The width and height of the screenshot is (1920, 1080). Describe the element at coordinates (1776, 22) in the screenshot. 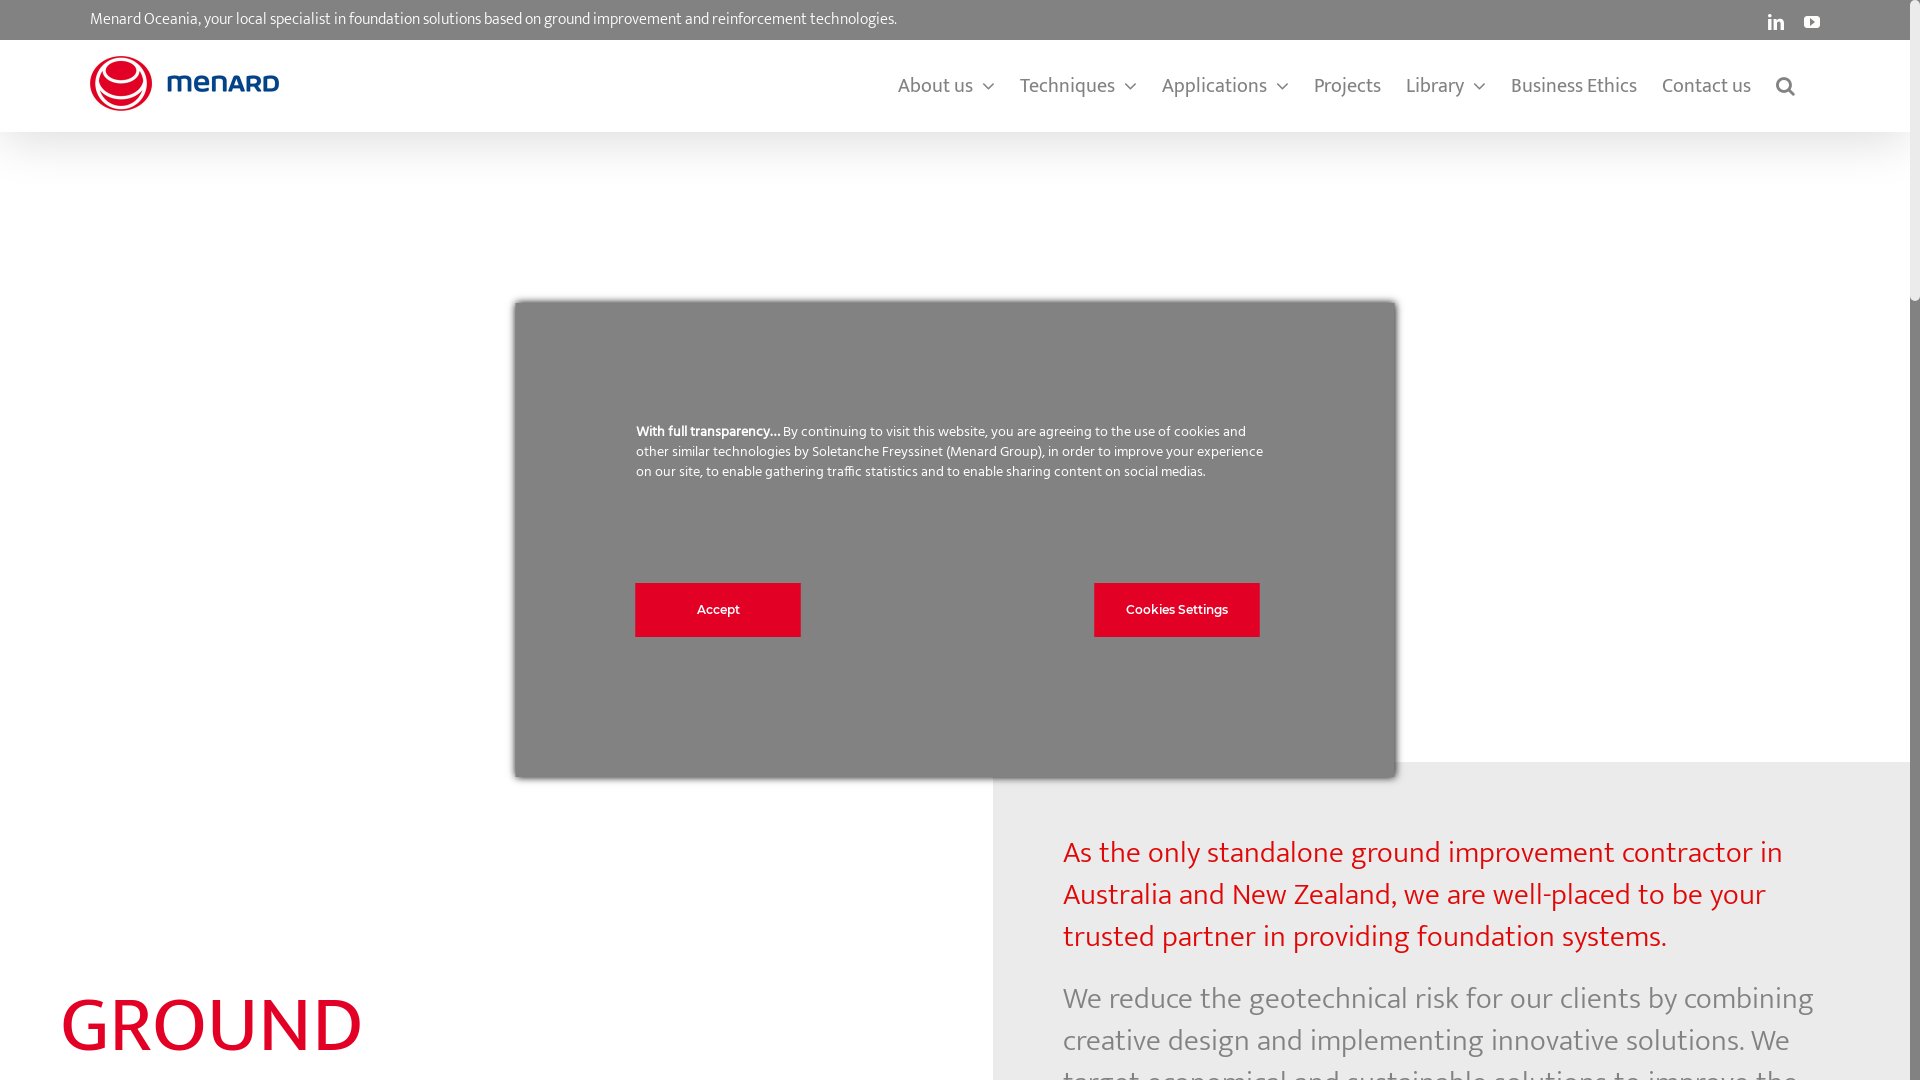

I see `LinkedIn` at that location.